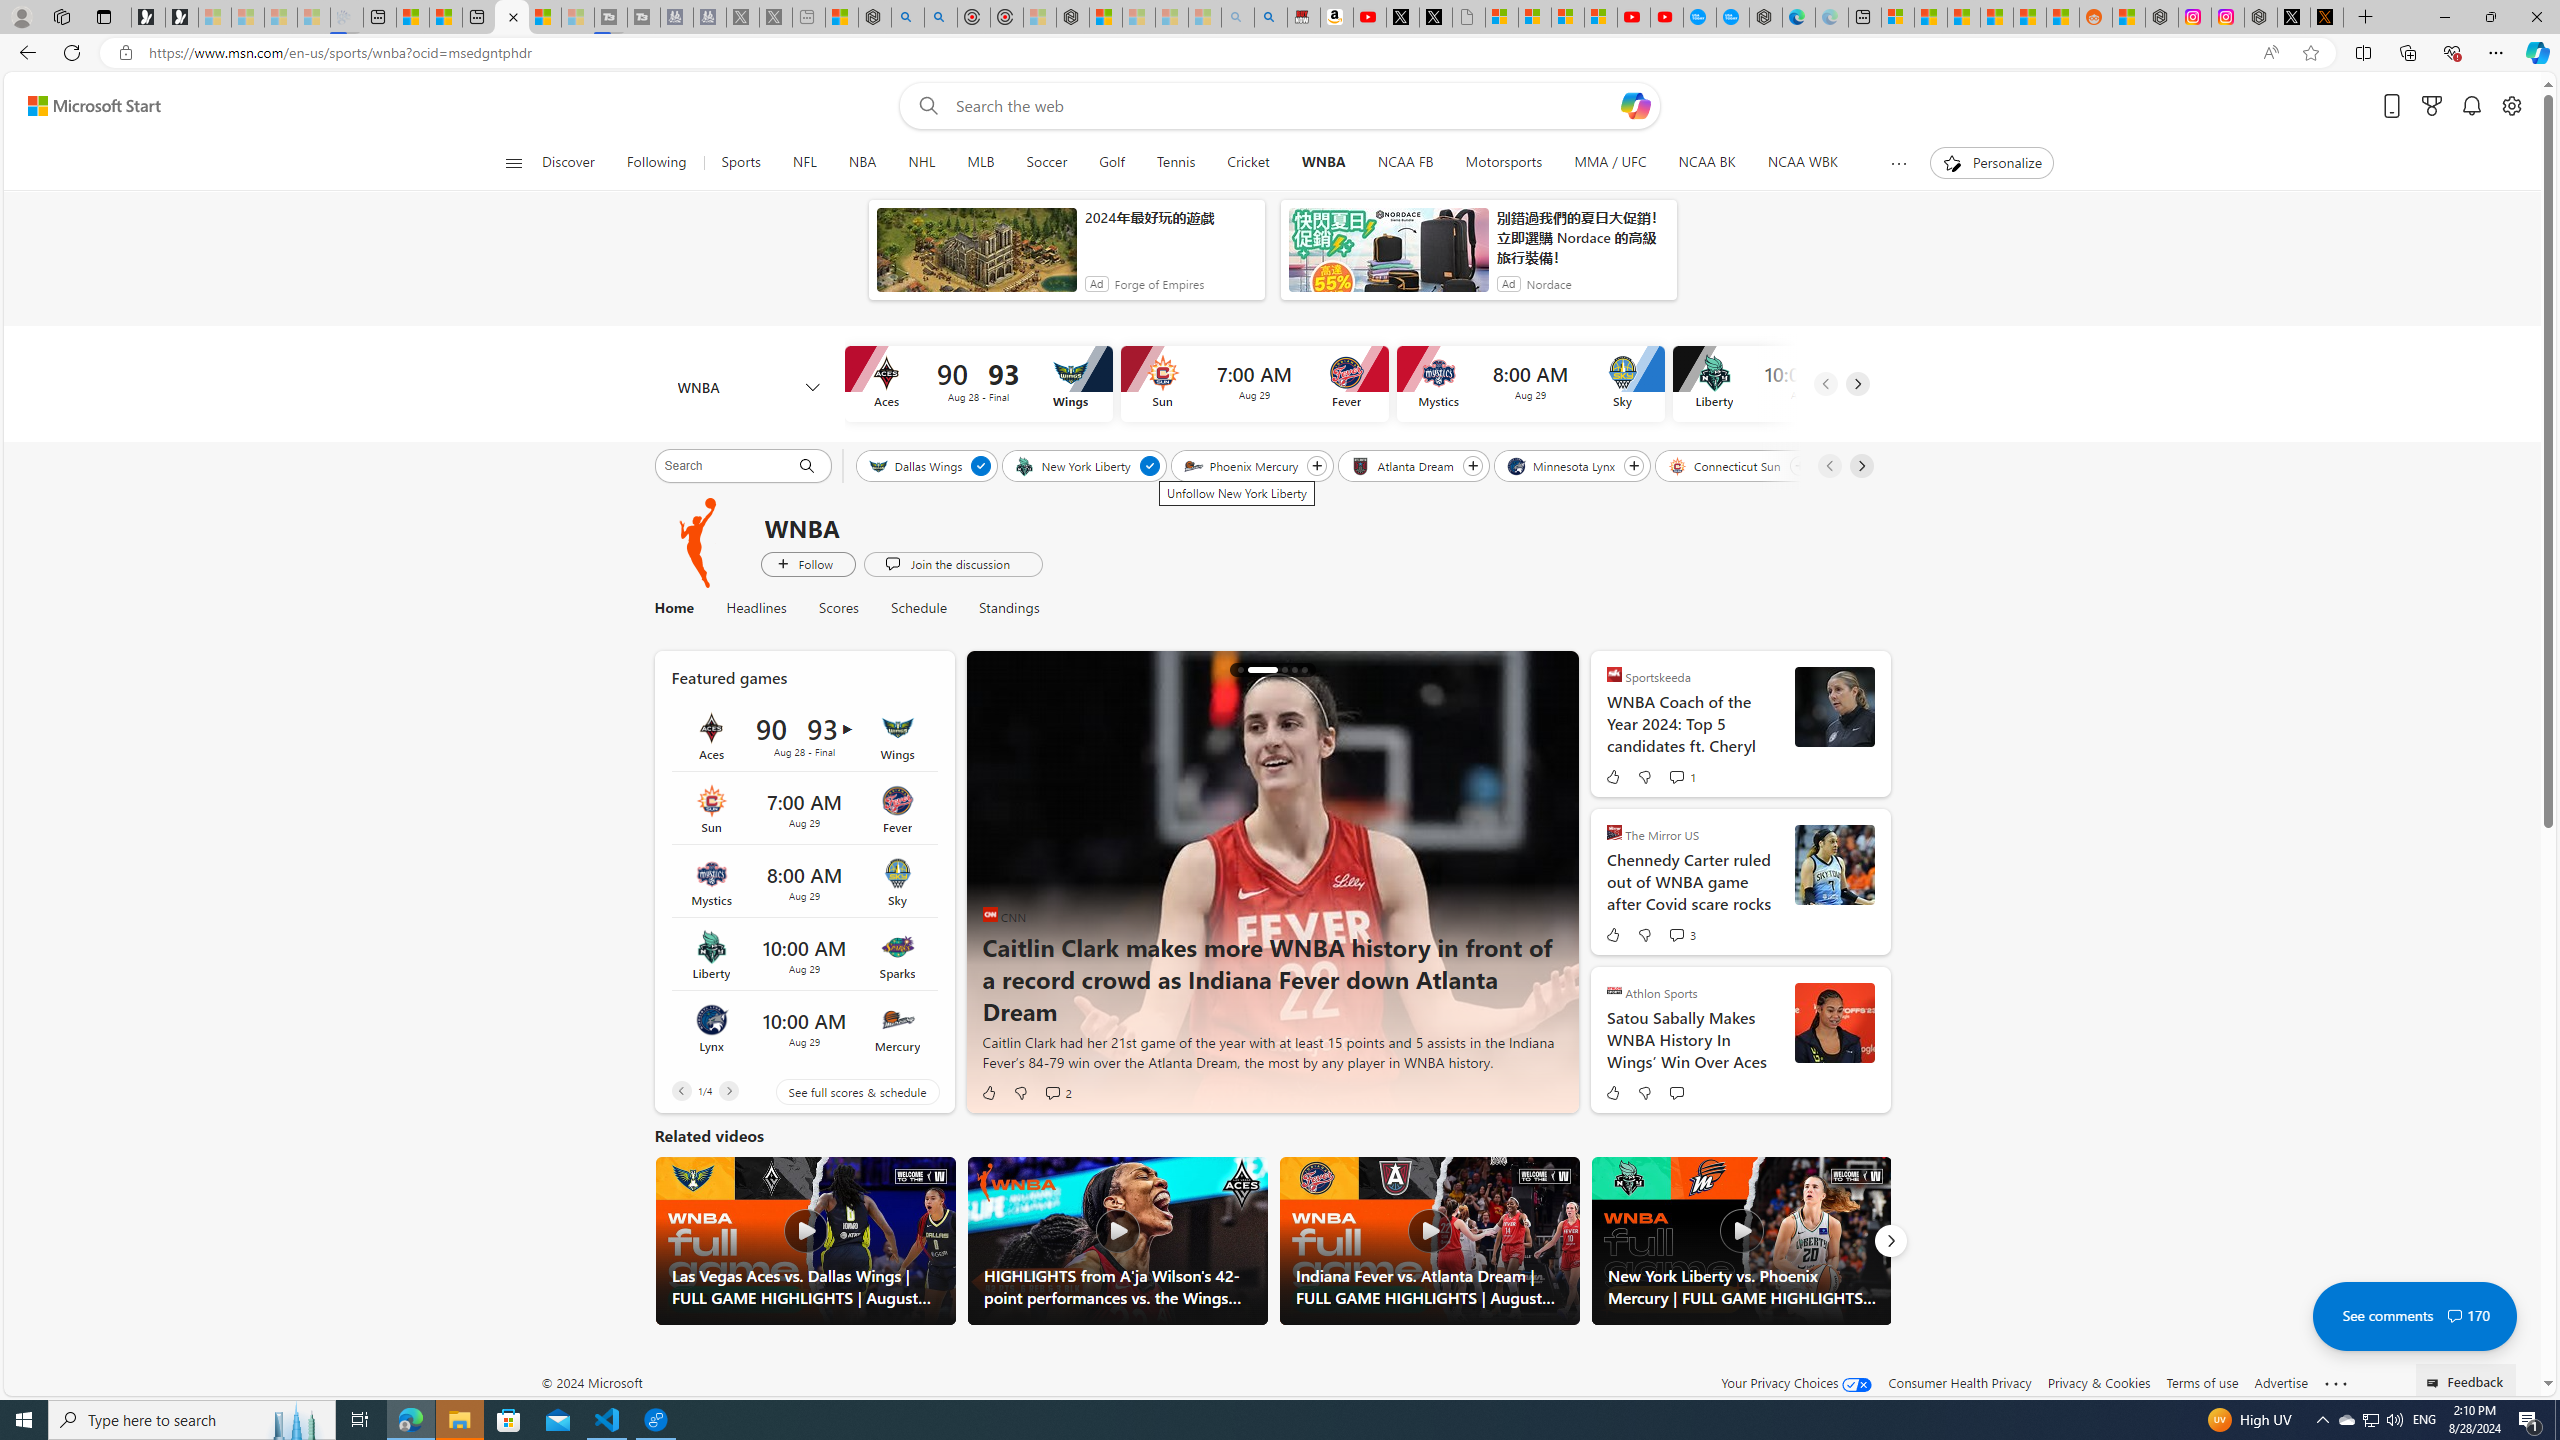 Image resolution: width=2560 pixels, height=1440 pixels. Describe the element at coordinates (1110, 163) in the screenshot. I see `Golf` at that location.